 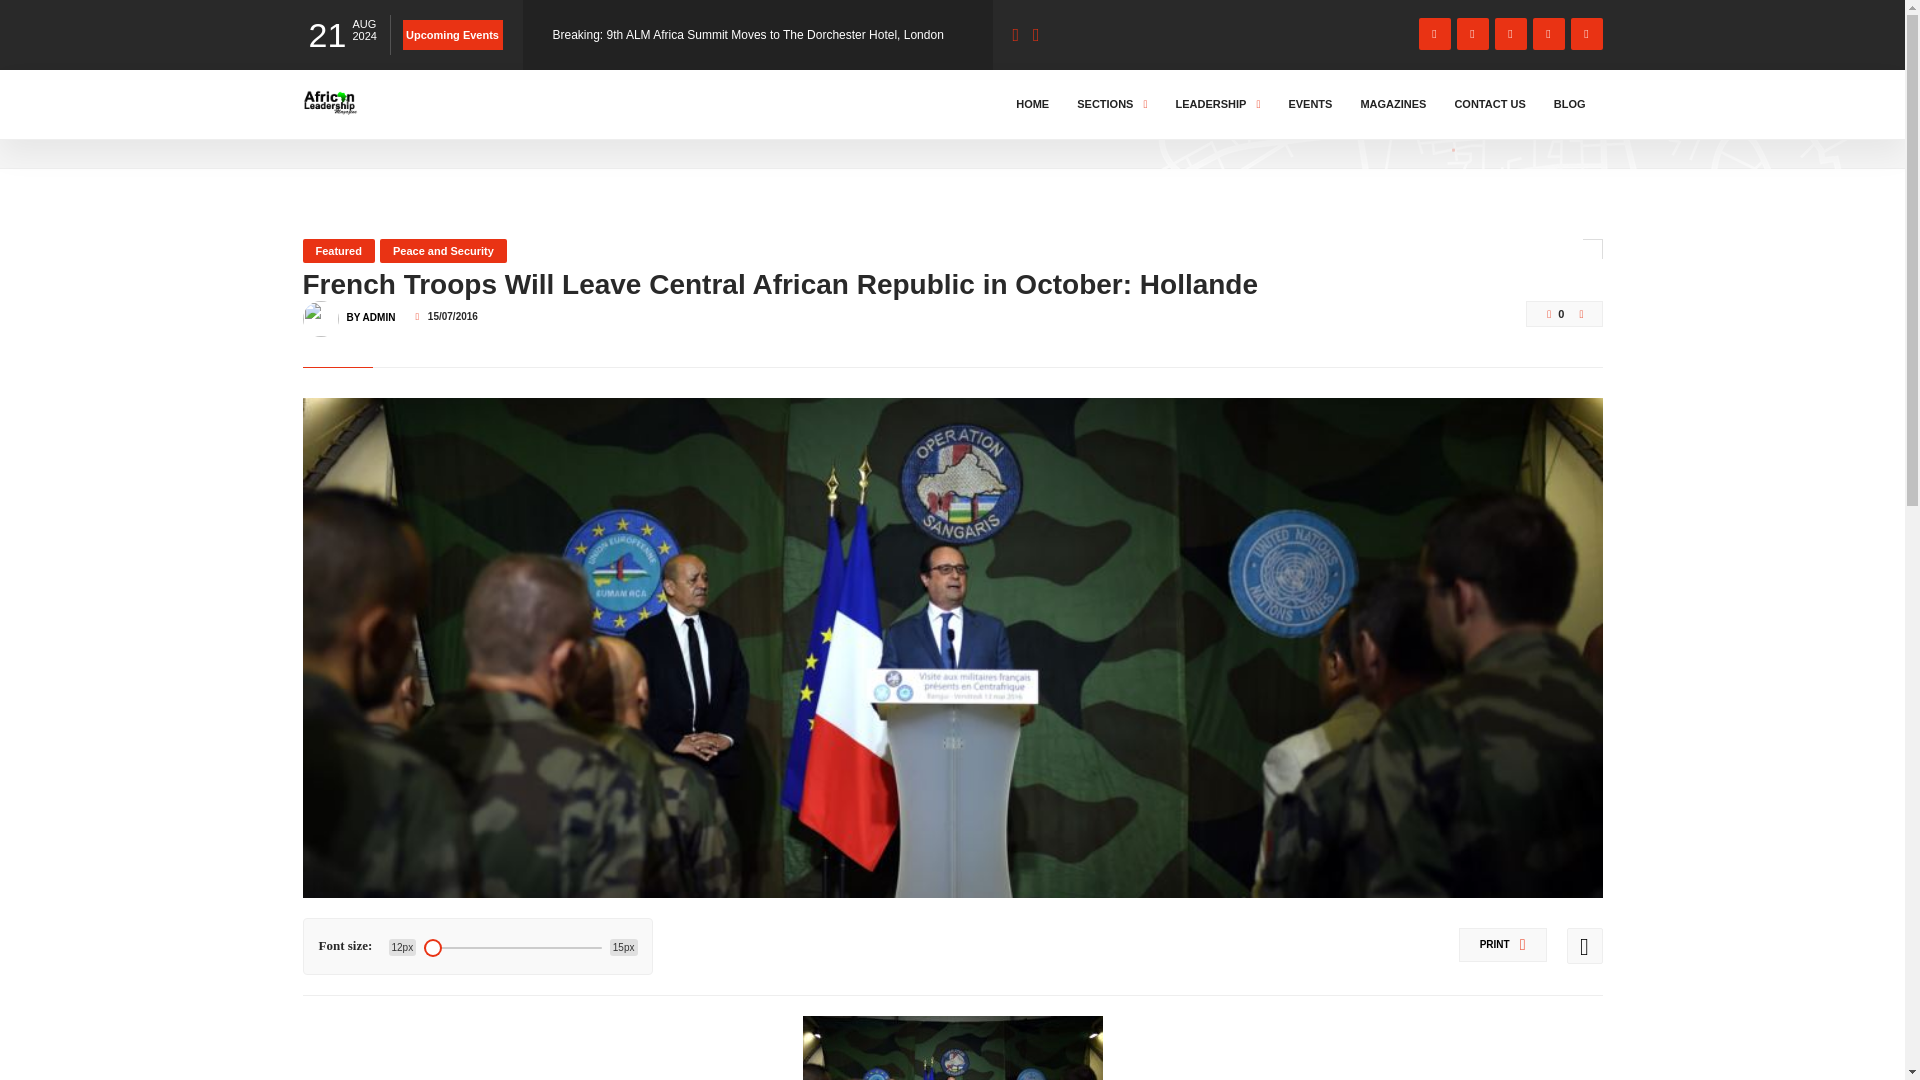 What do you see at coordinates (338, 250) in the screenshot?
I see `Featured` at bounding box center [338, 250].